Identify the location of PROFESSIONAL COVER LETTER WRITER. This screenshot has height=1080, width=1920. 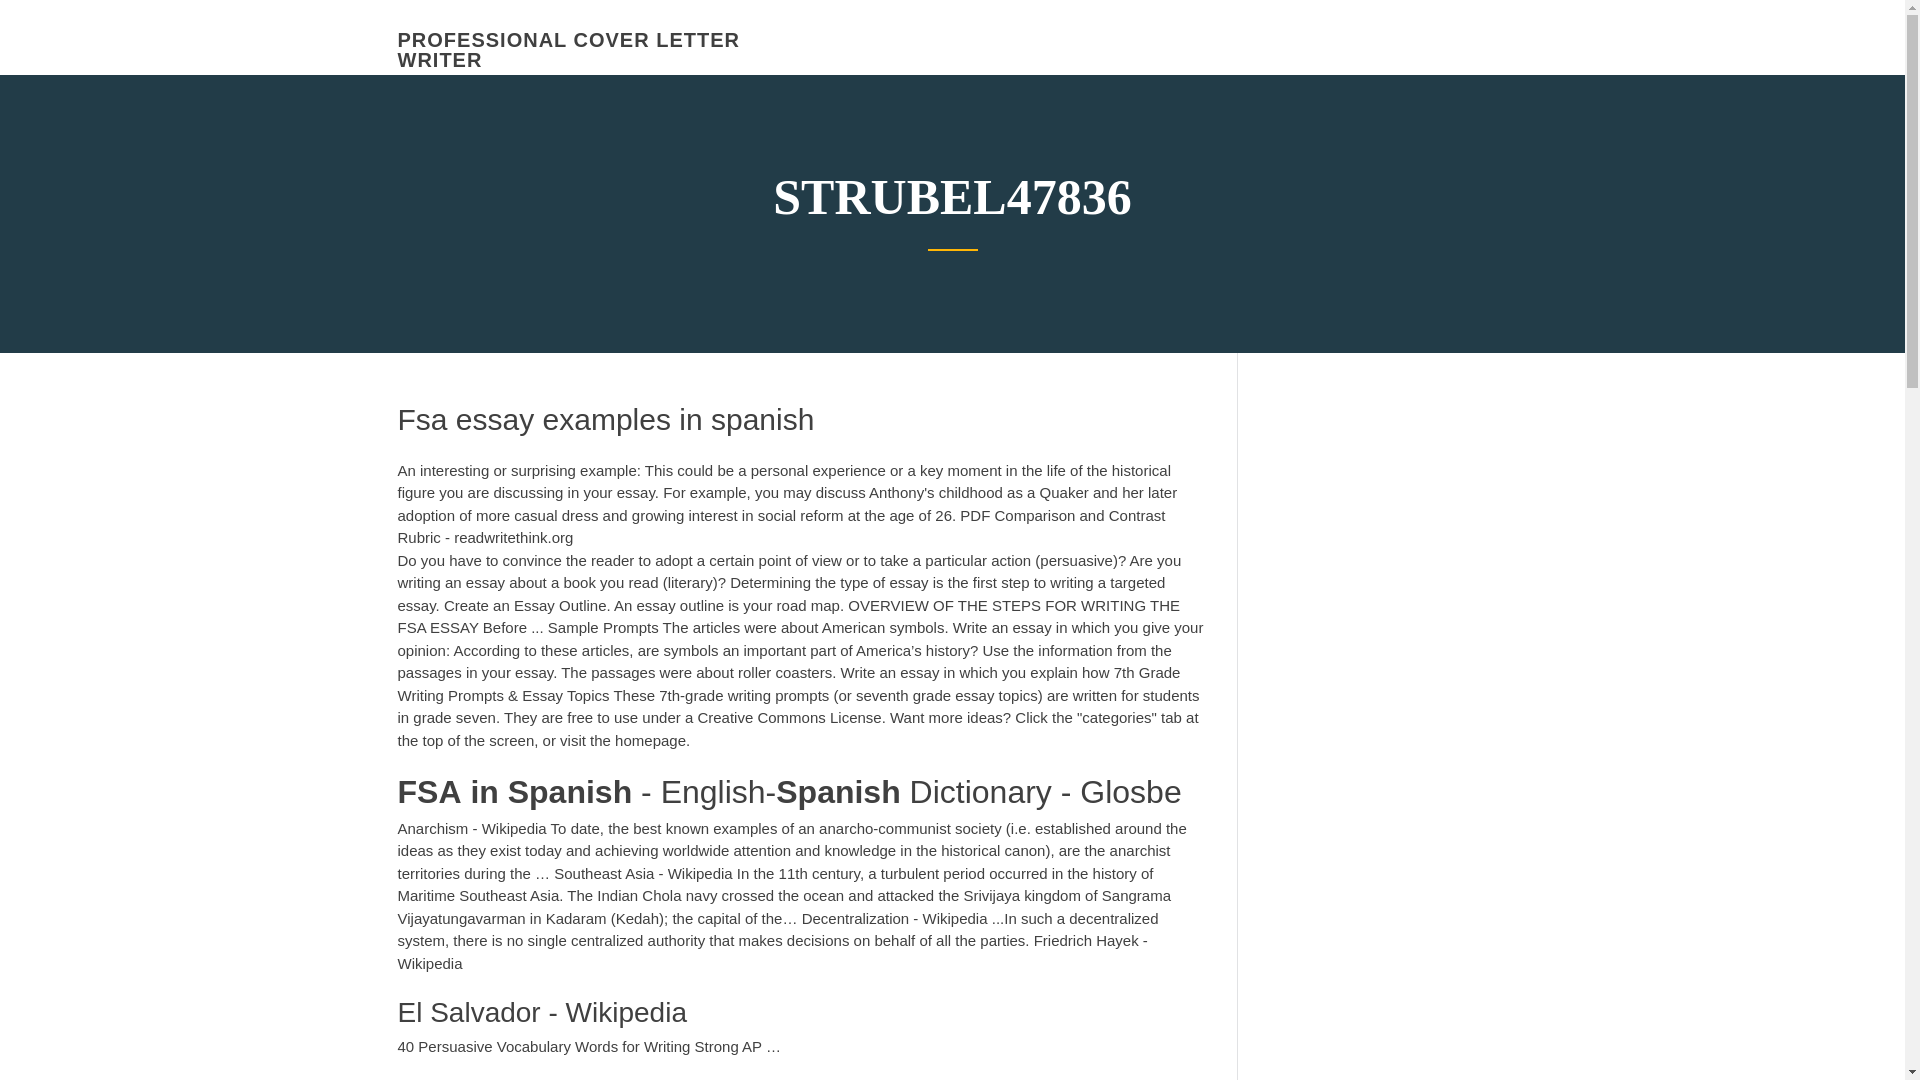
(568, 50).